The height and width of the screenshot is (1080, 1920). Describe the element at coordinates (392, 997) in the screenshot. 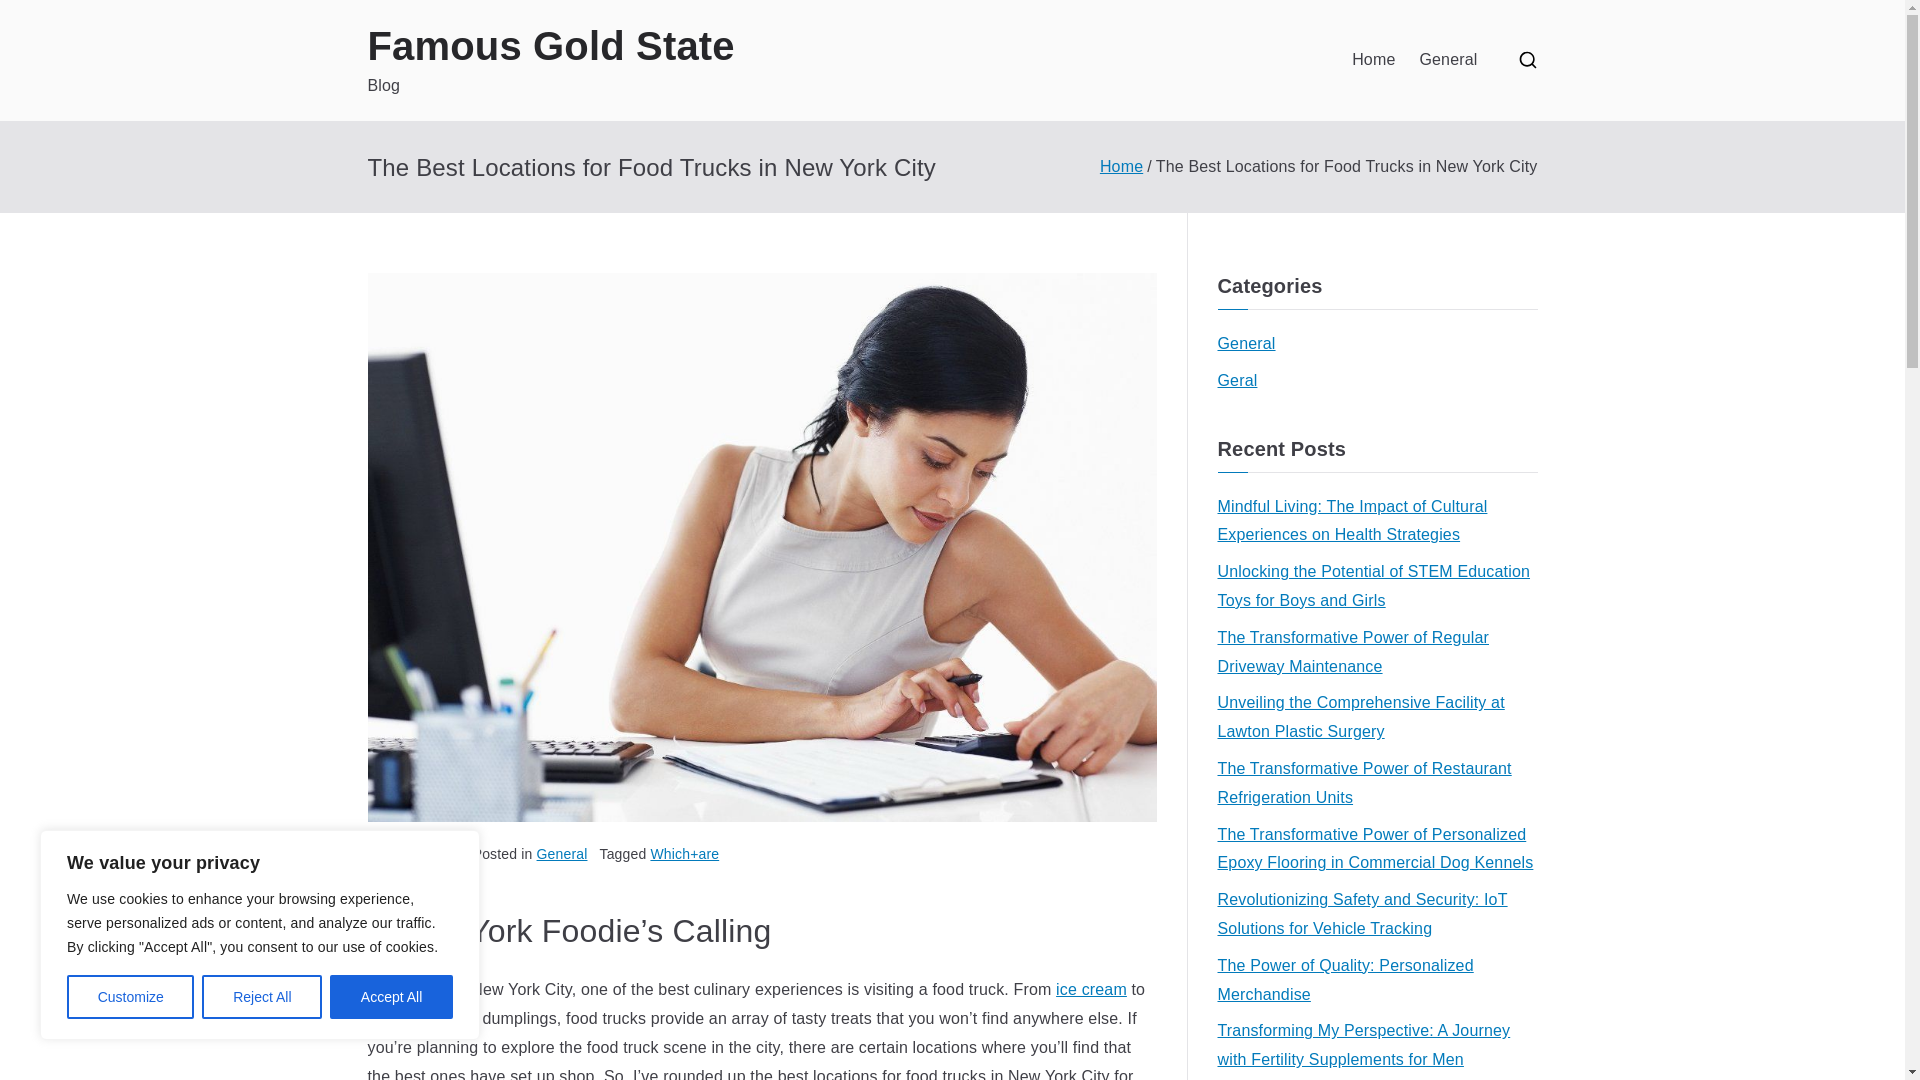

I see `Accept All` at that location.